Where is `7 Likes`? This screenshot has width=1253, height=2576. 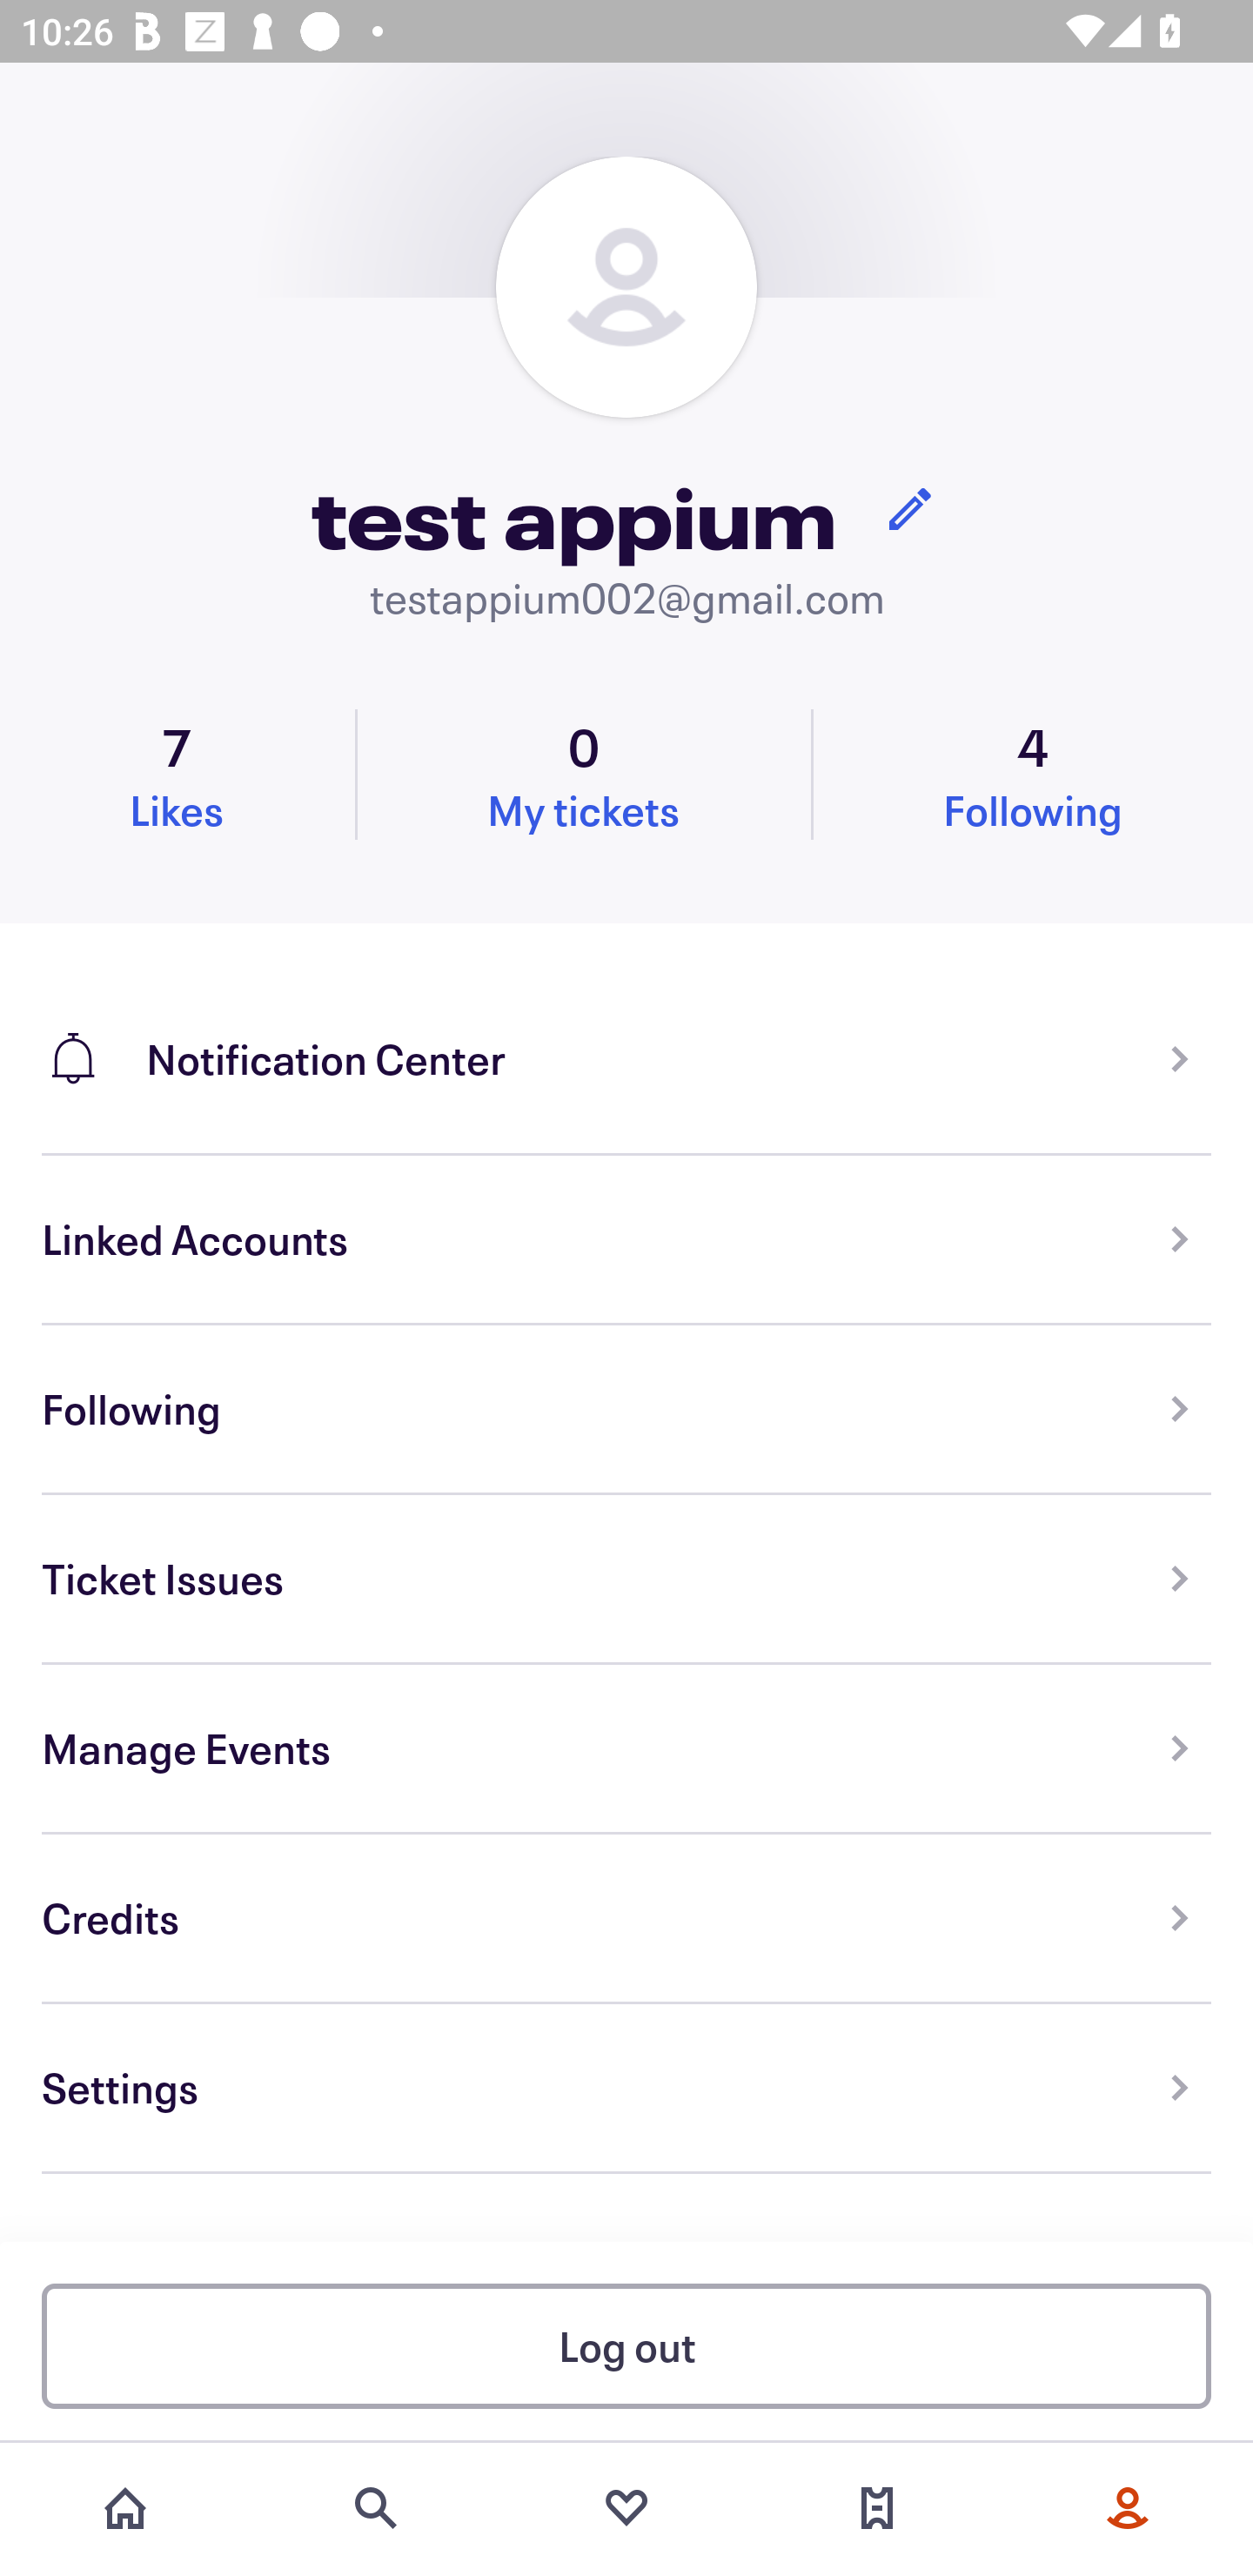 7 Likes is located at coordinates (178, 774).